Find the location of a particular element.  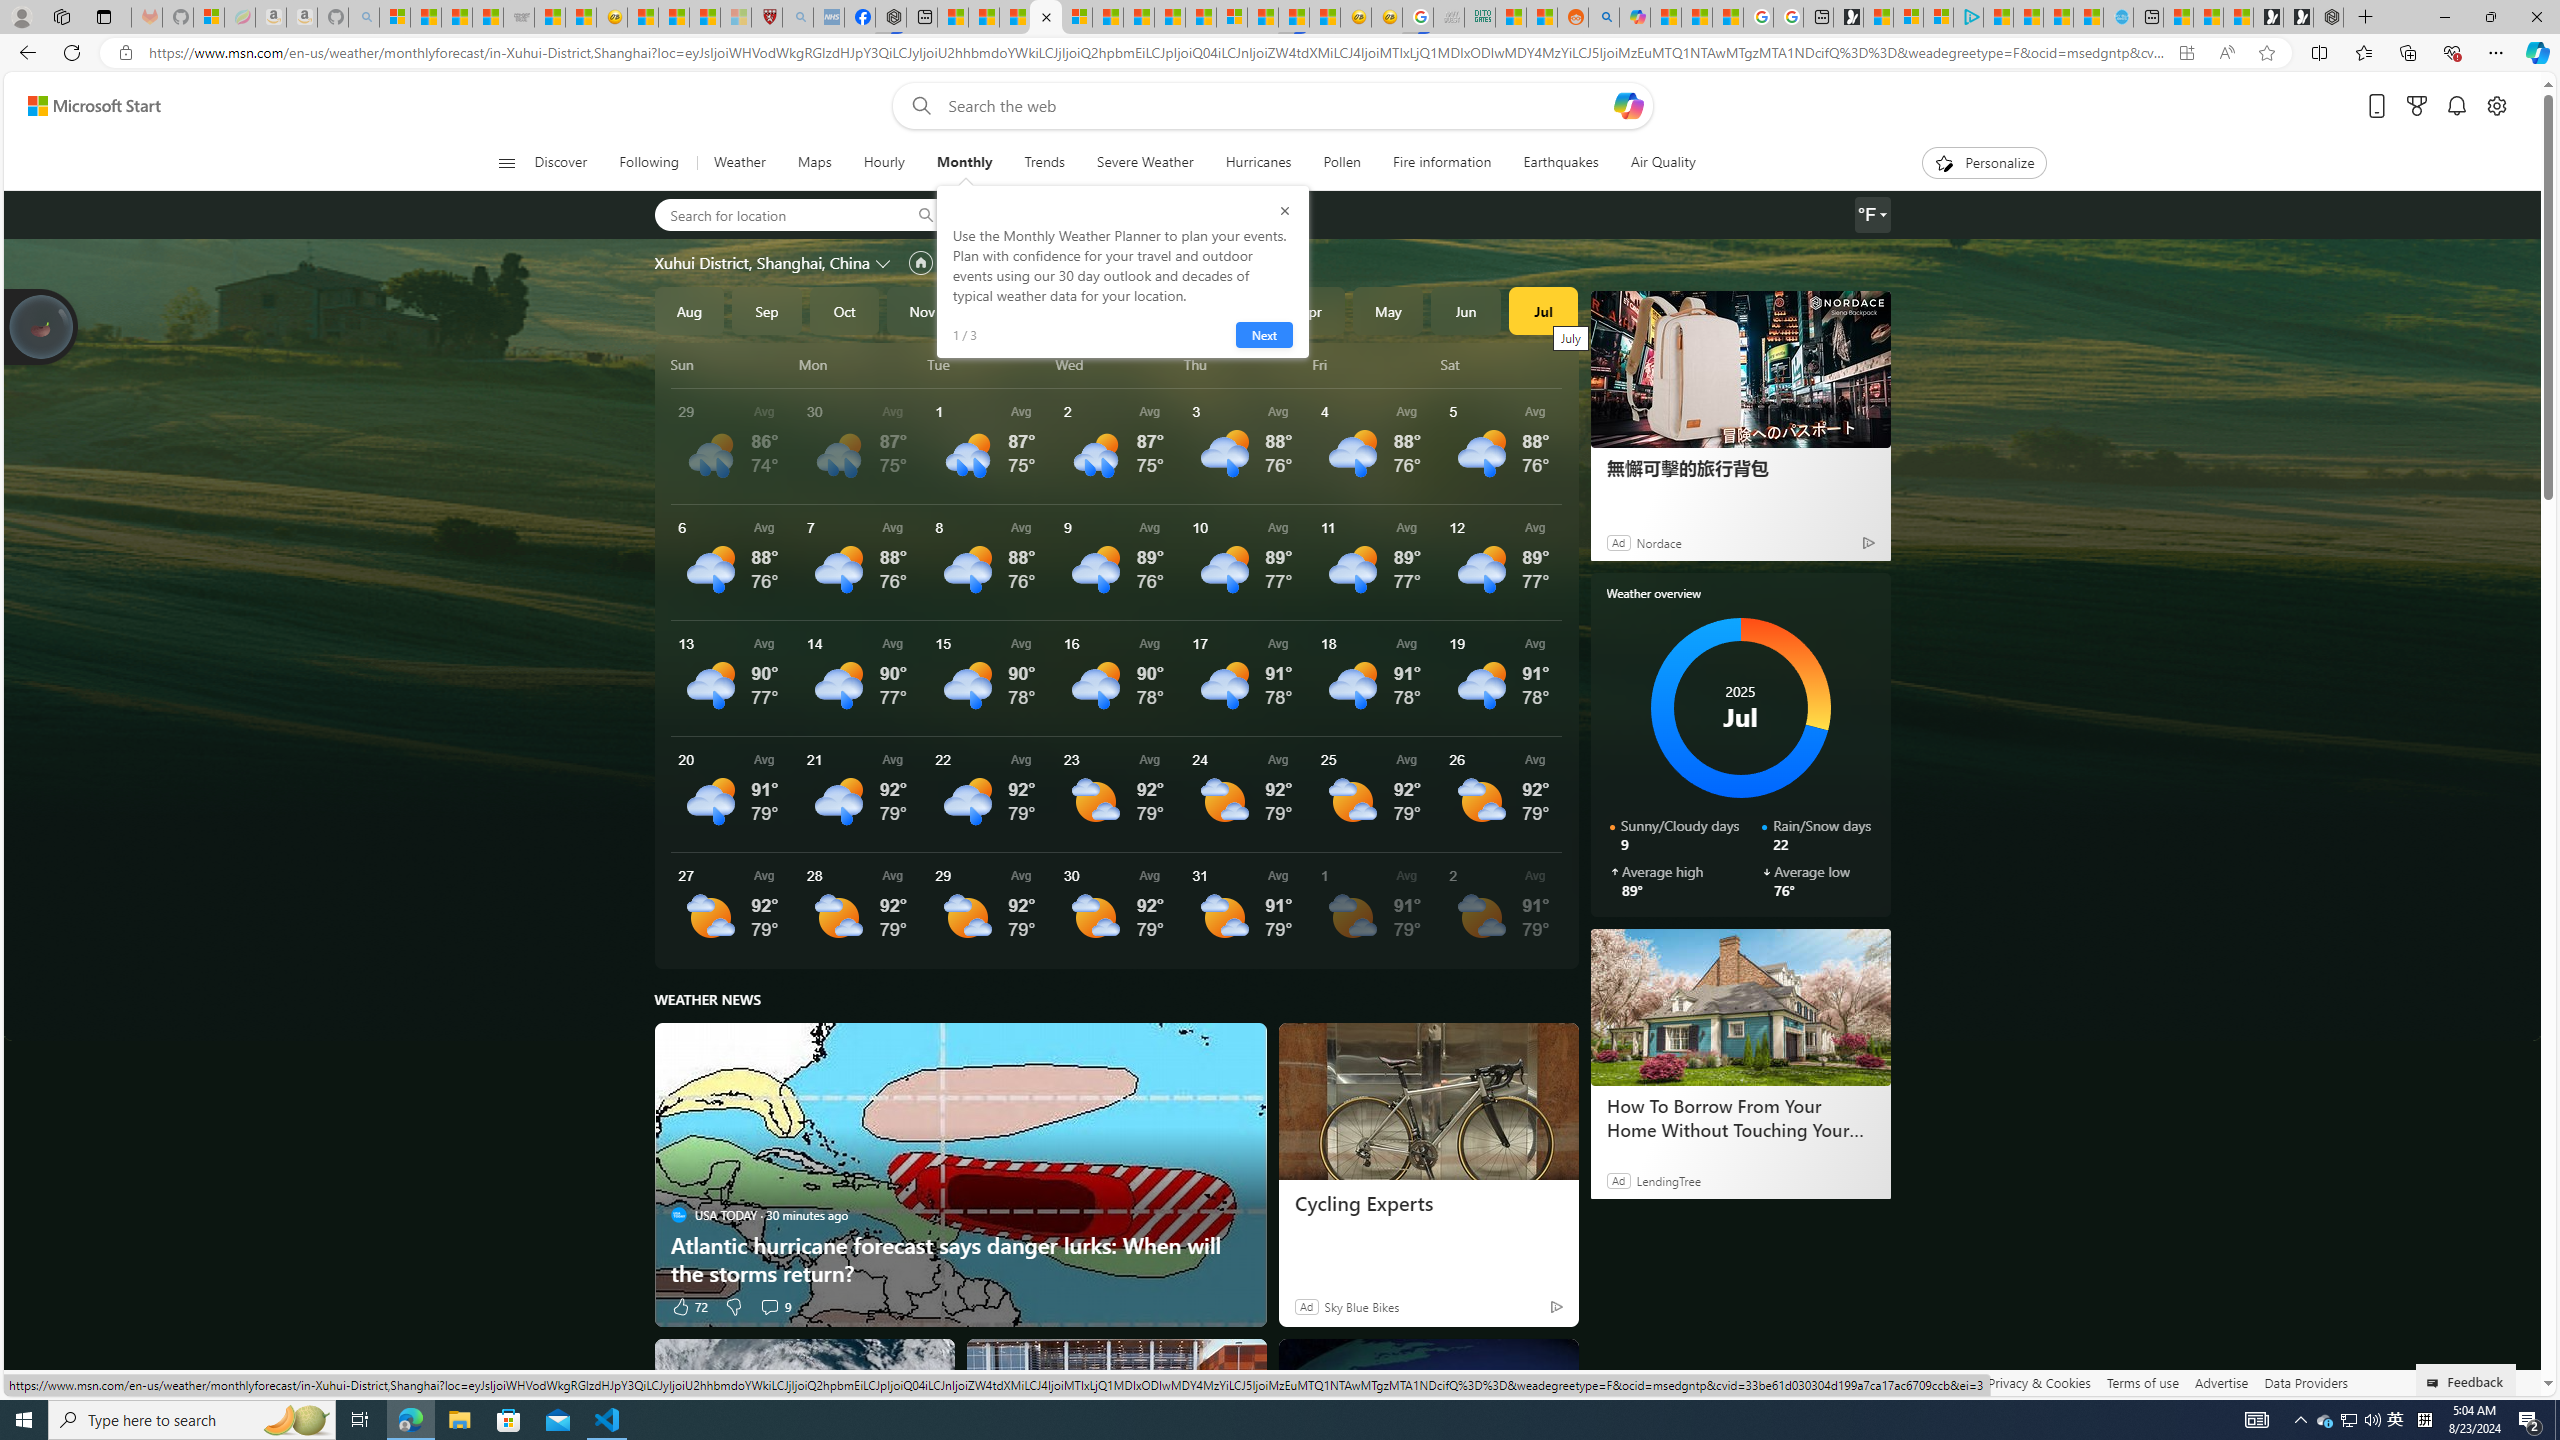

Sky Blue Bikes is located at coordinates (1360, 1306).